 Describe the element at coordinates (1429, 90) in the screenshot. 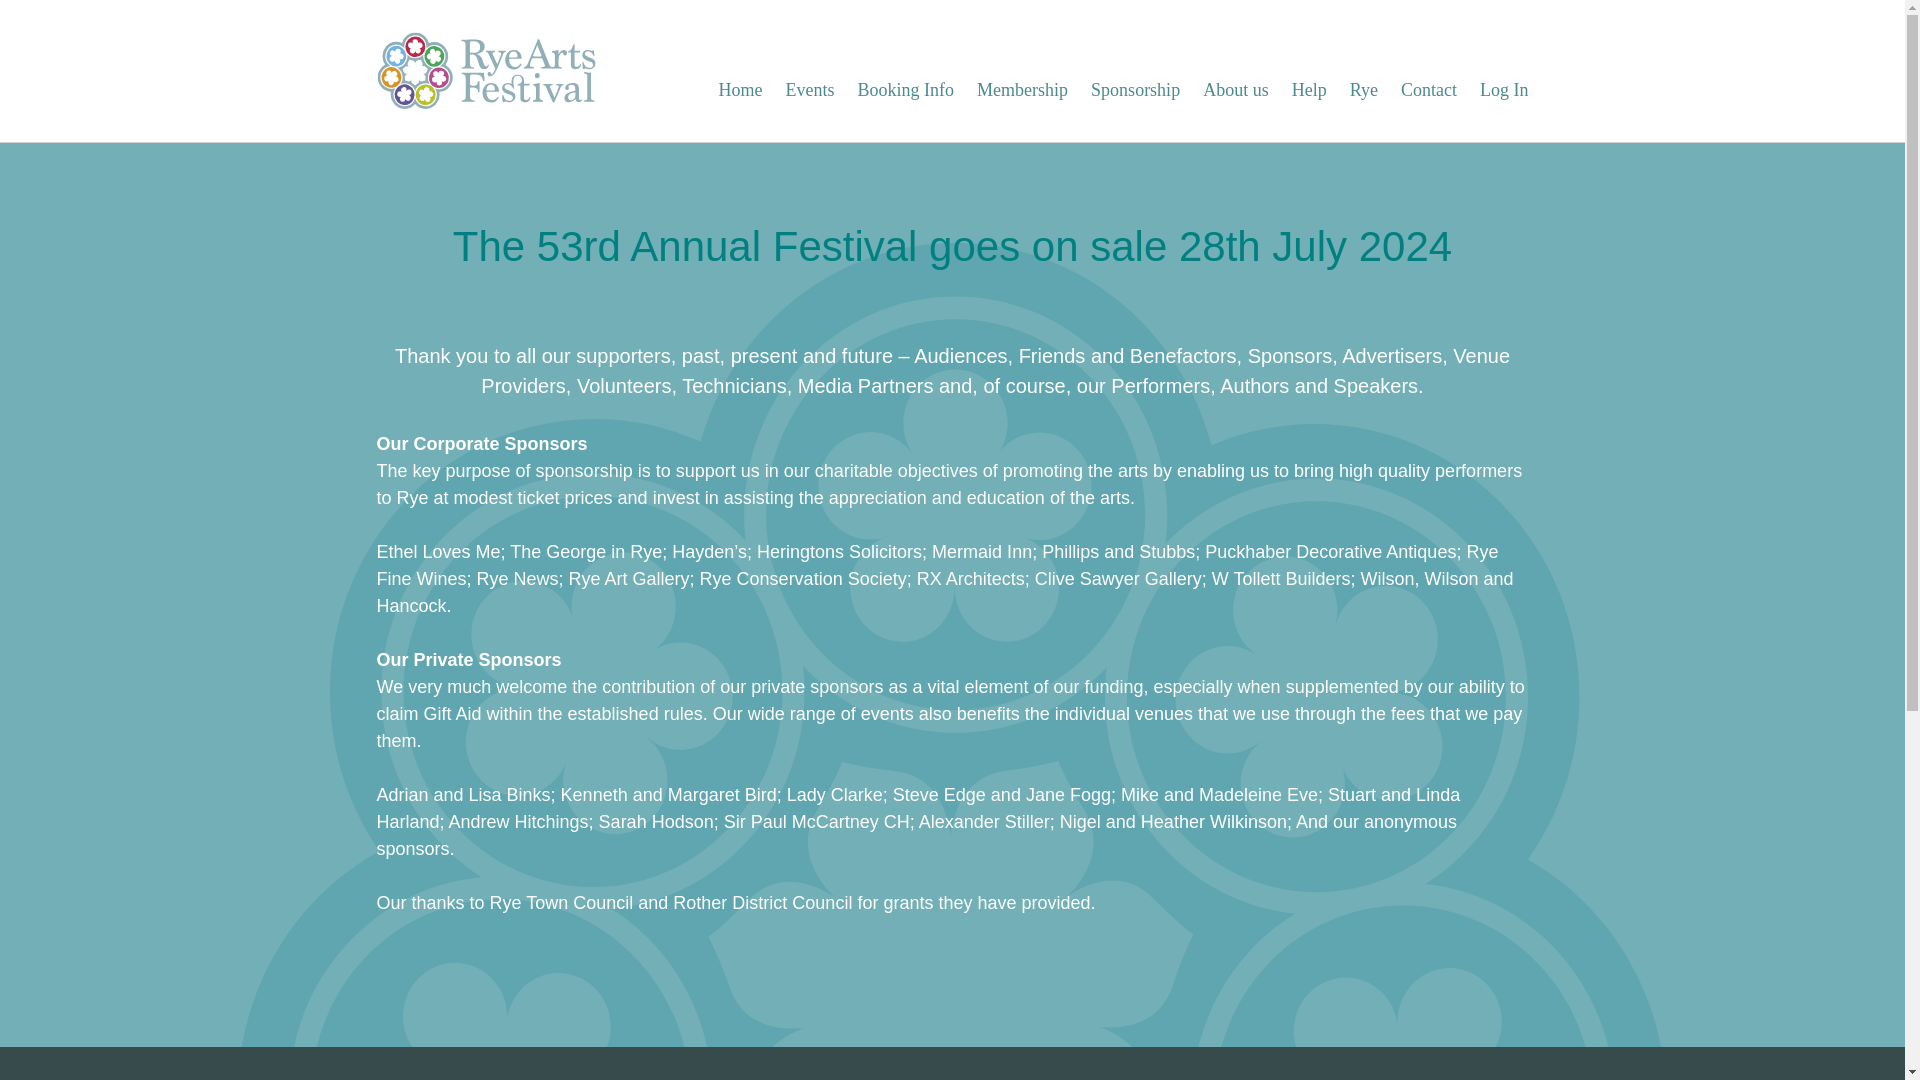

I see `Contact` at that location.